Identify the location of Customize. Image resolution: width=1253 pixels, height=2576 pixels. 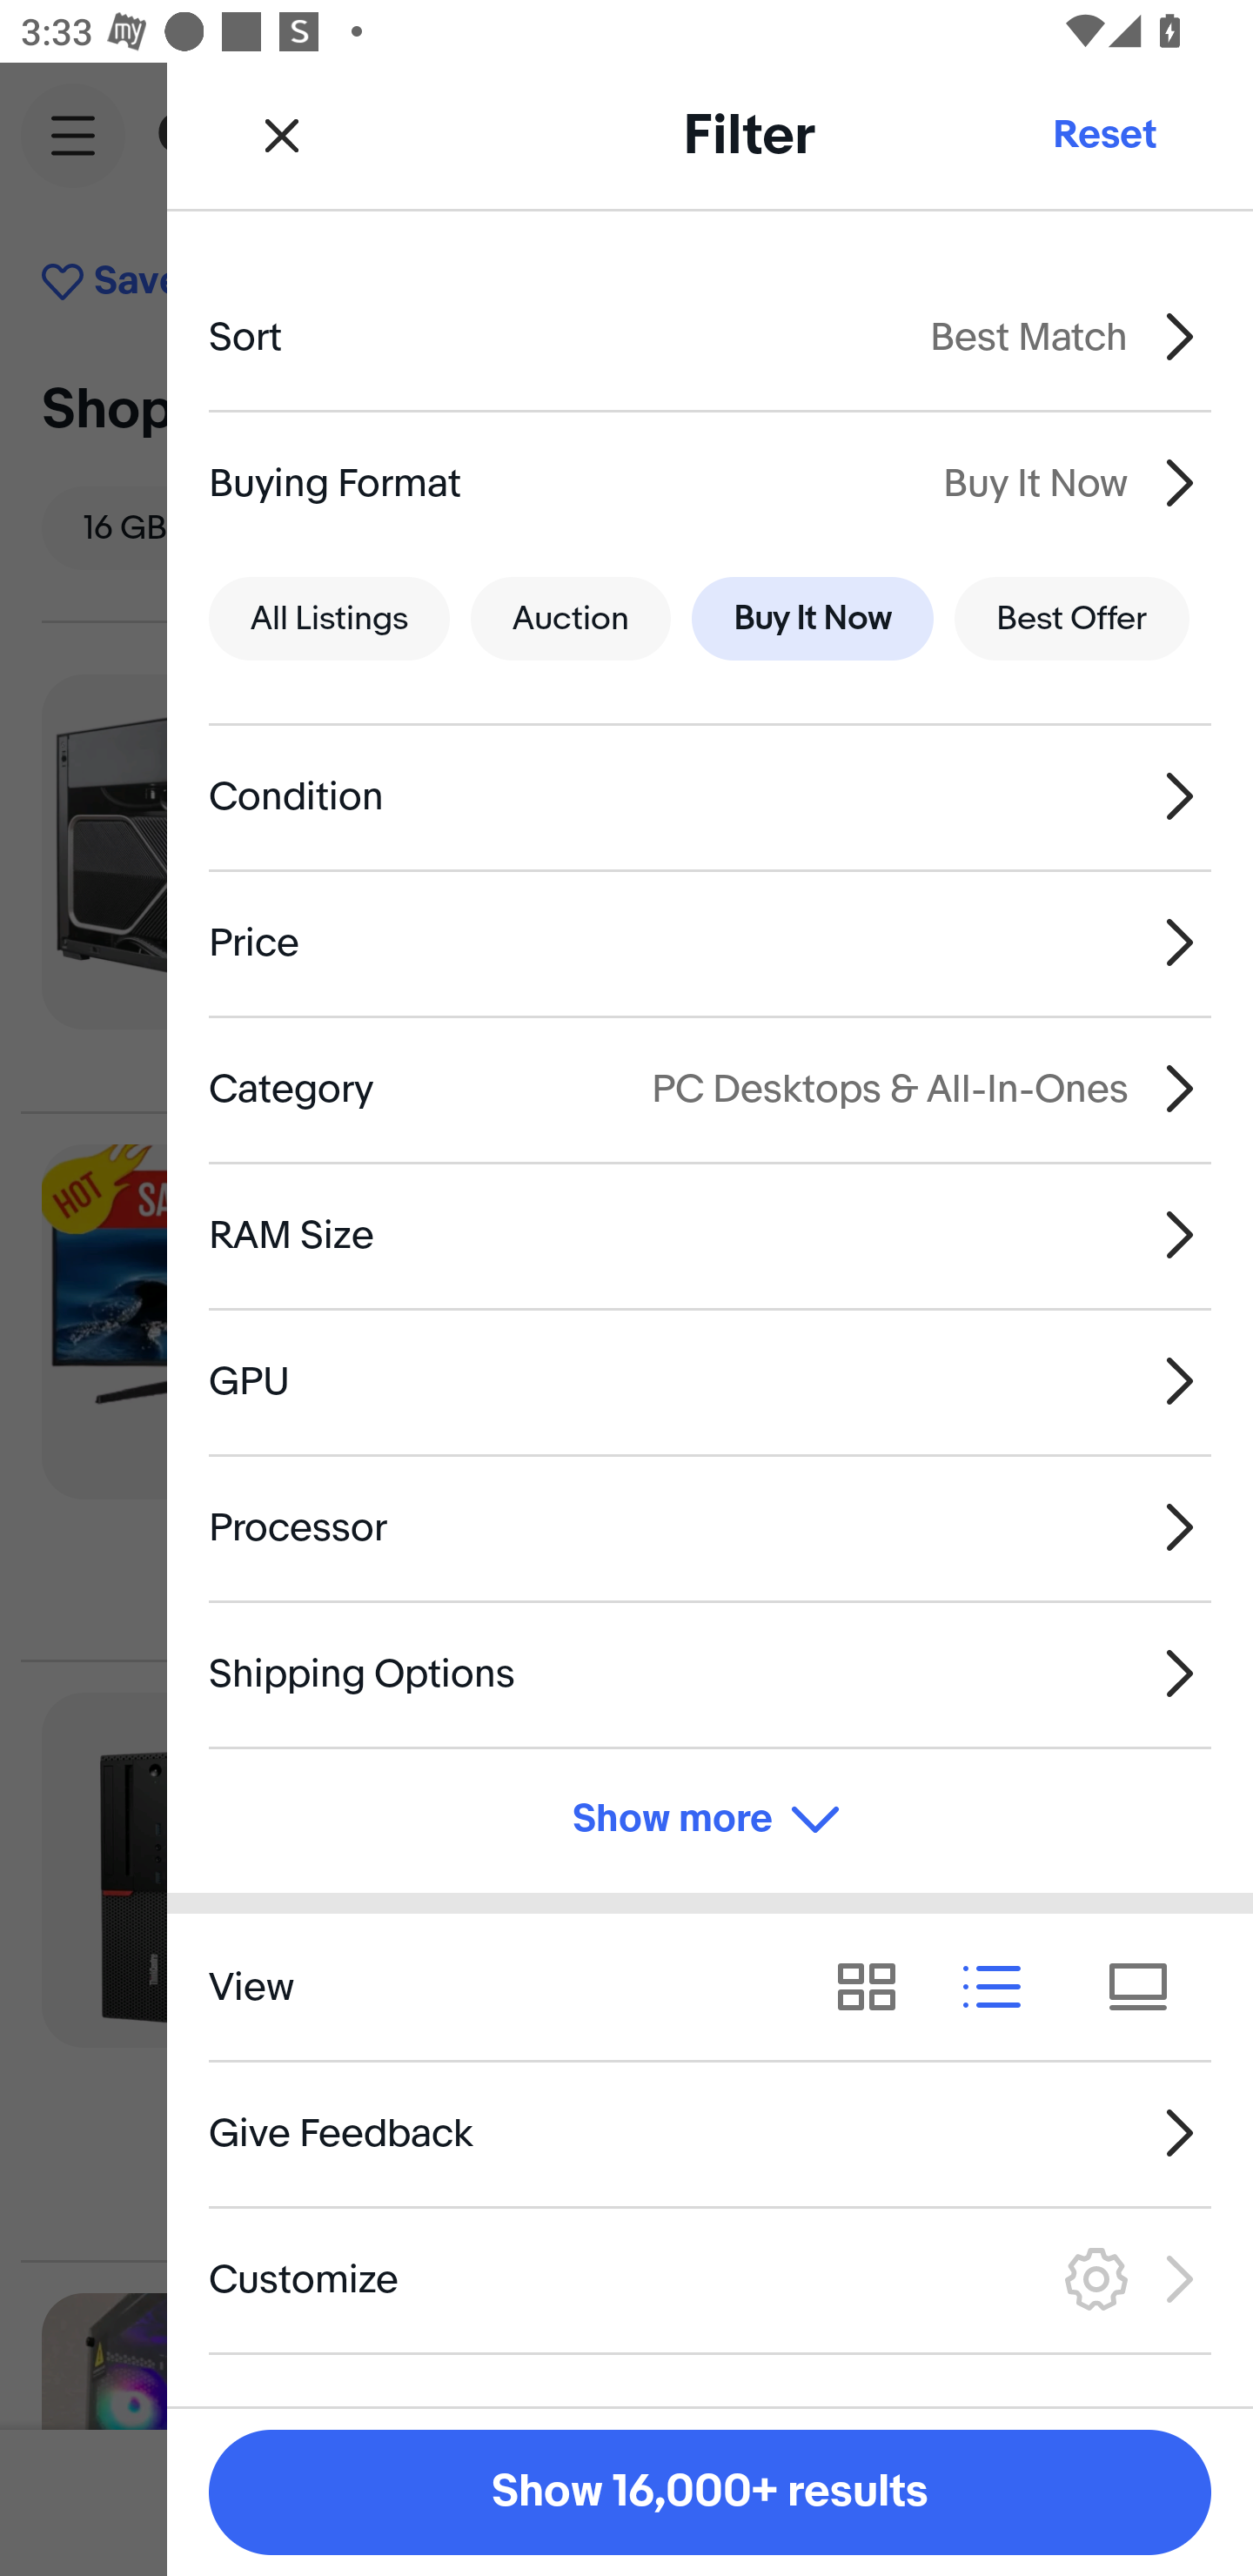
(710, 2278).